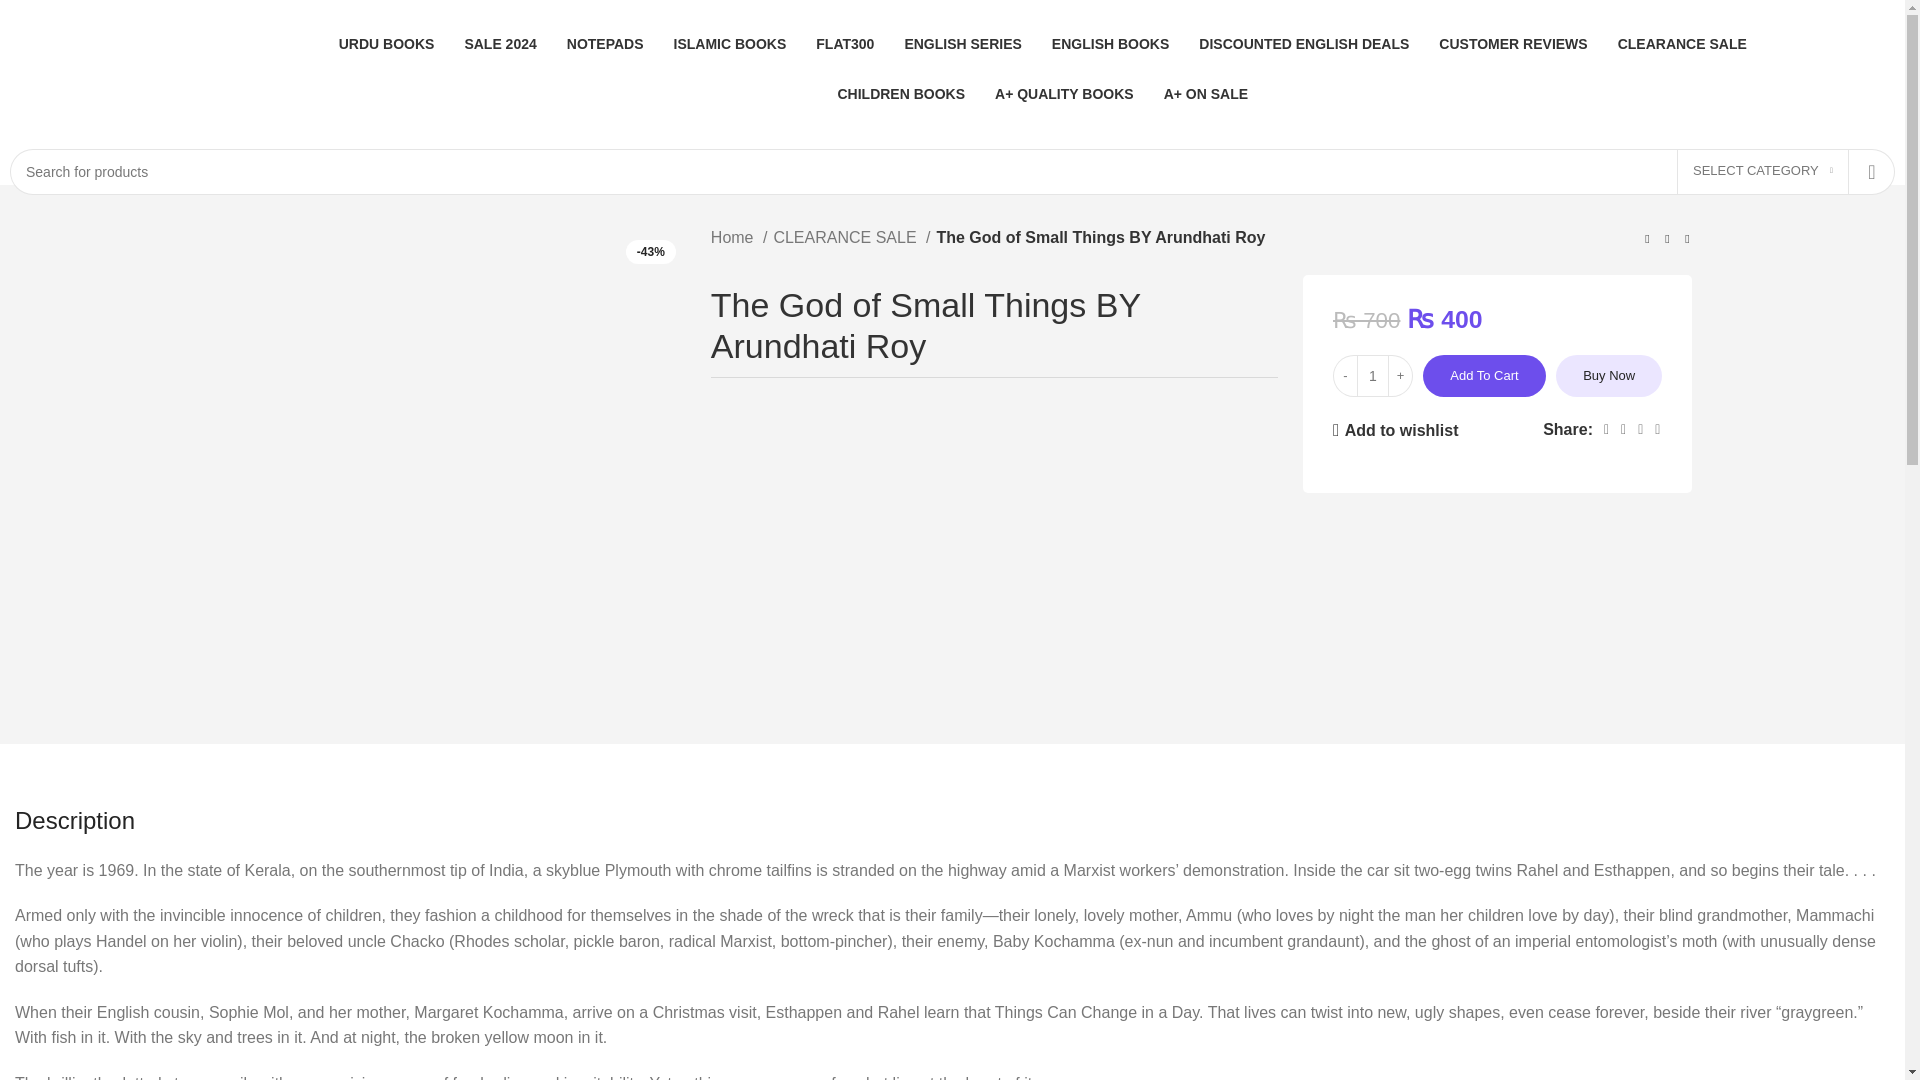 The image size is (1920, 1080). Describe the element at coordinates (952, 172) in the screenshot. I see `Search for products` at that location.